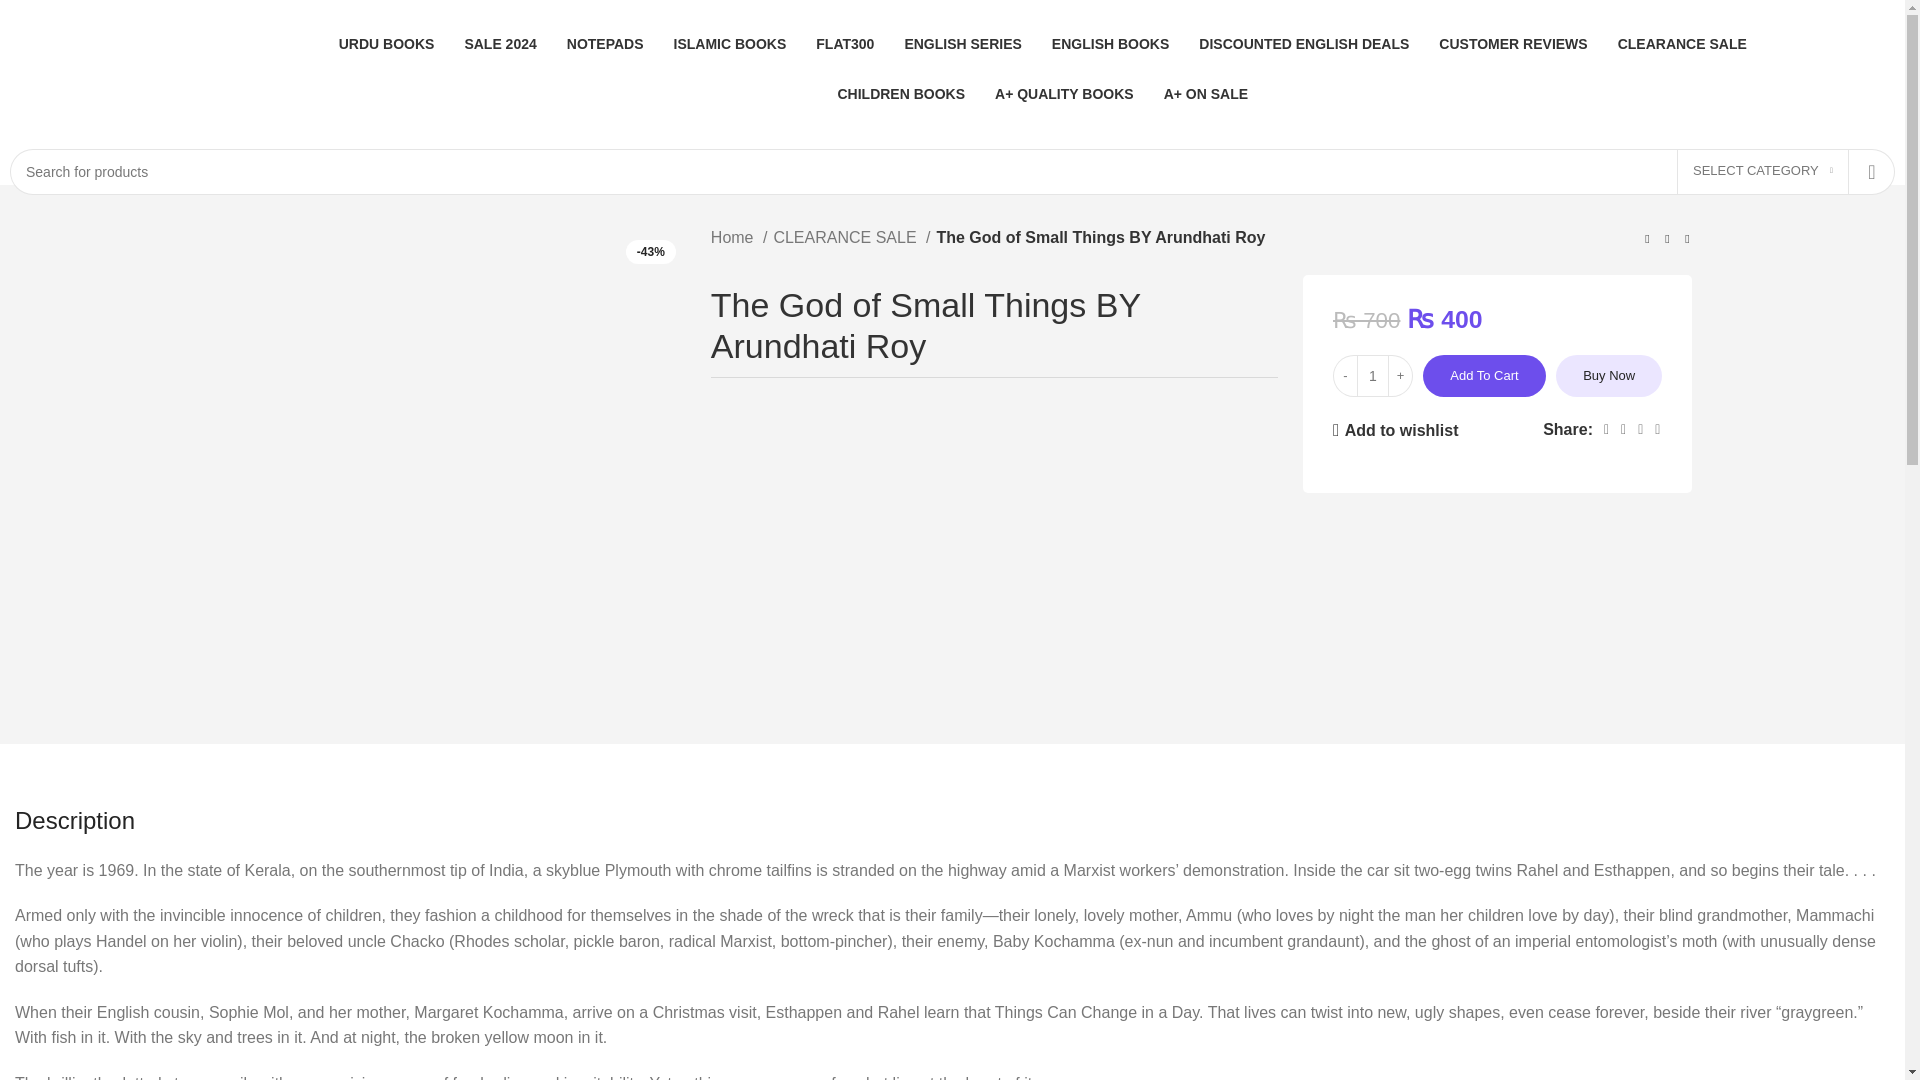 The image size is (1920, 1080). Describe the element at coordinates (952, 172) in the screenshot. I see `Search for products` at that location.